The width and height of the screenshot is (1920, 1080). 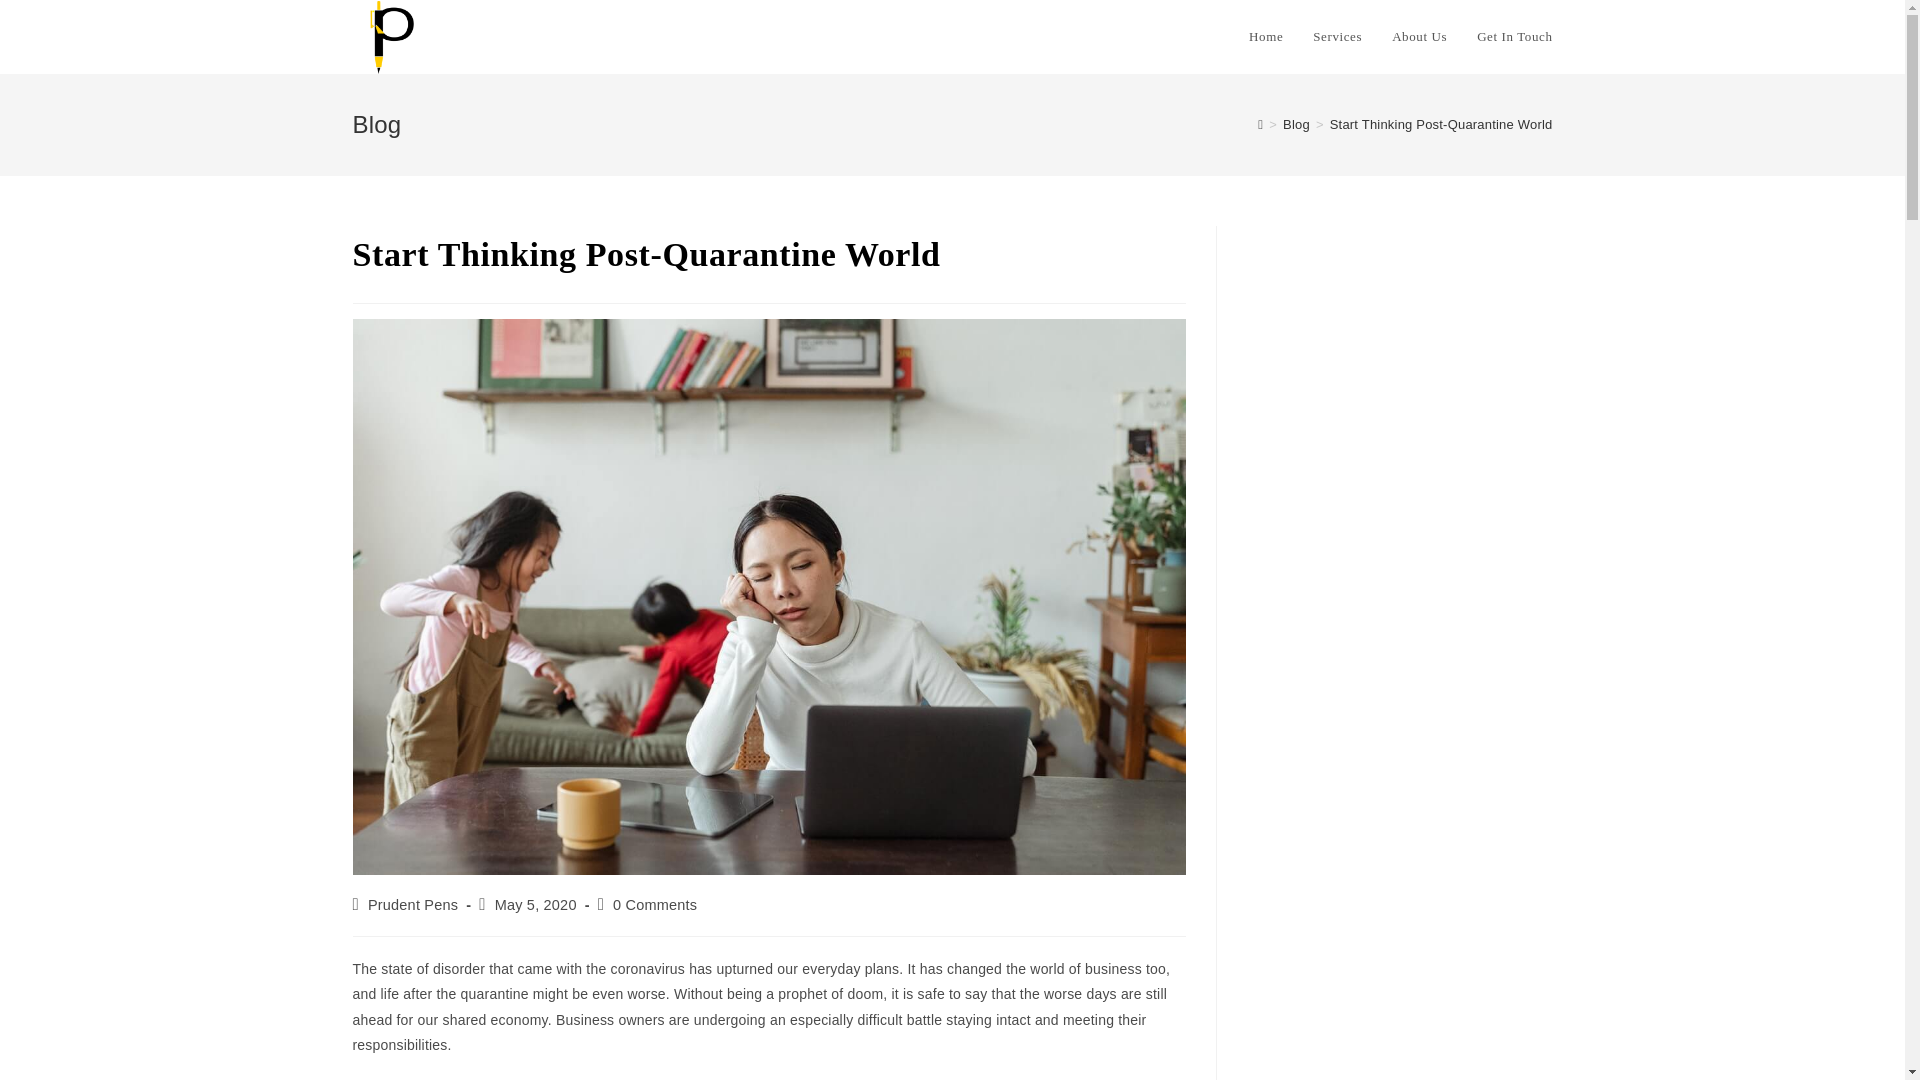 What do you see at coordinates (1336, 37) in the screenshot?
I see `Services` at bounding box center [1336, 37].